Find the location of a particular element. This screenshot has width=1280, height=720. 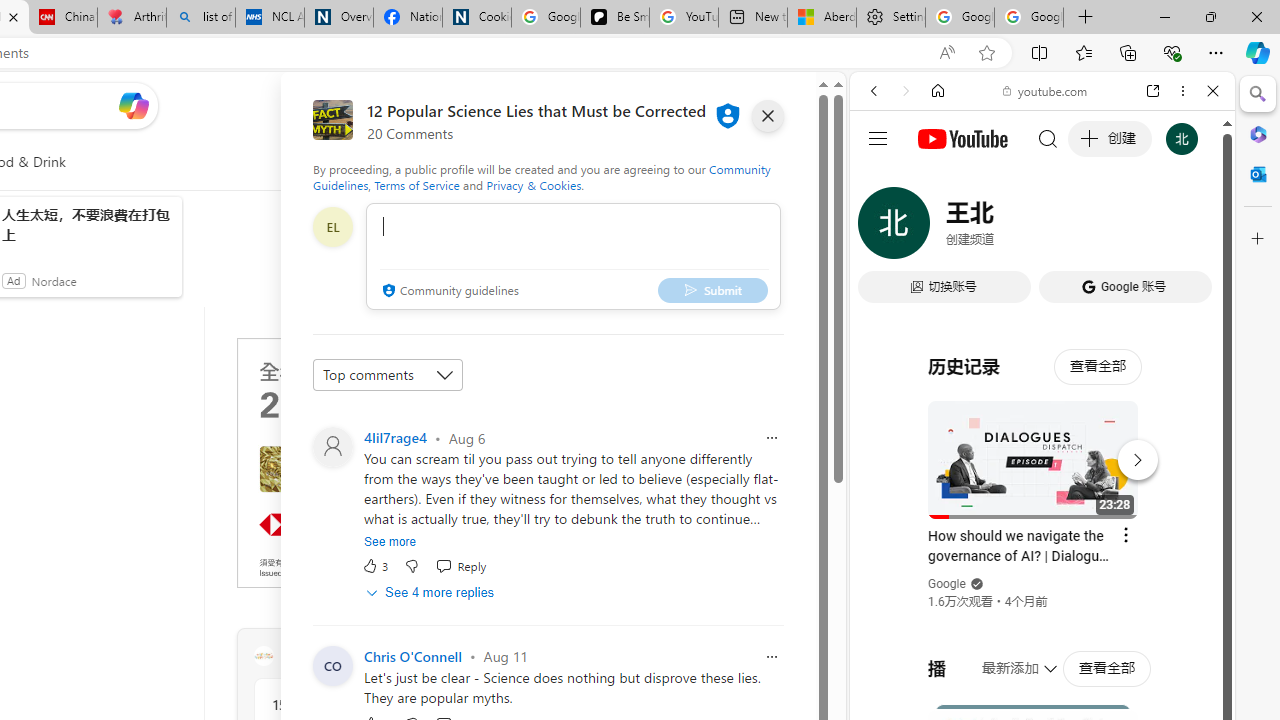

Profile Picture is located at coordinates (333, 666).